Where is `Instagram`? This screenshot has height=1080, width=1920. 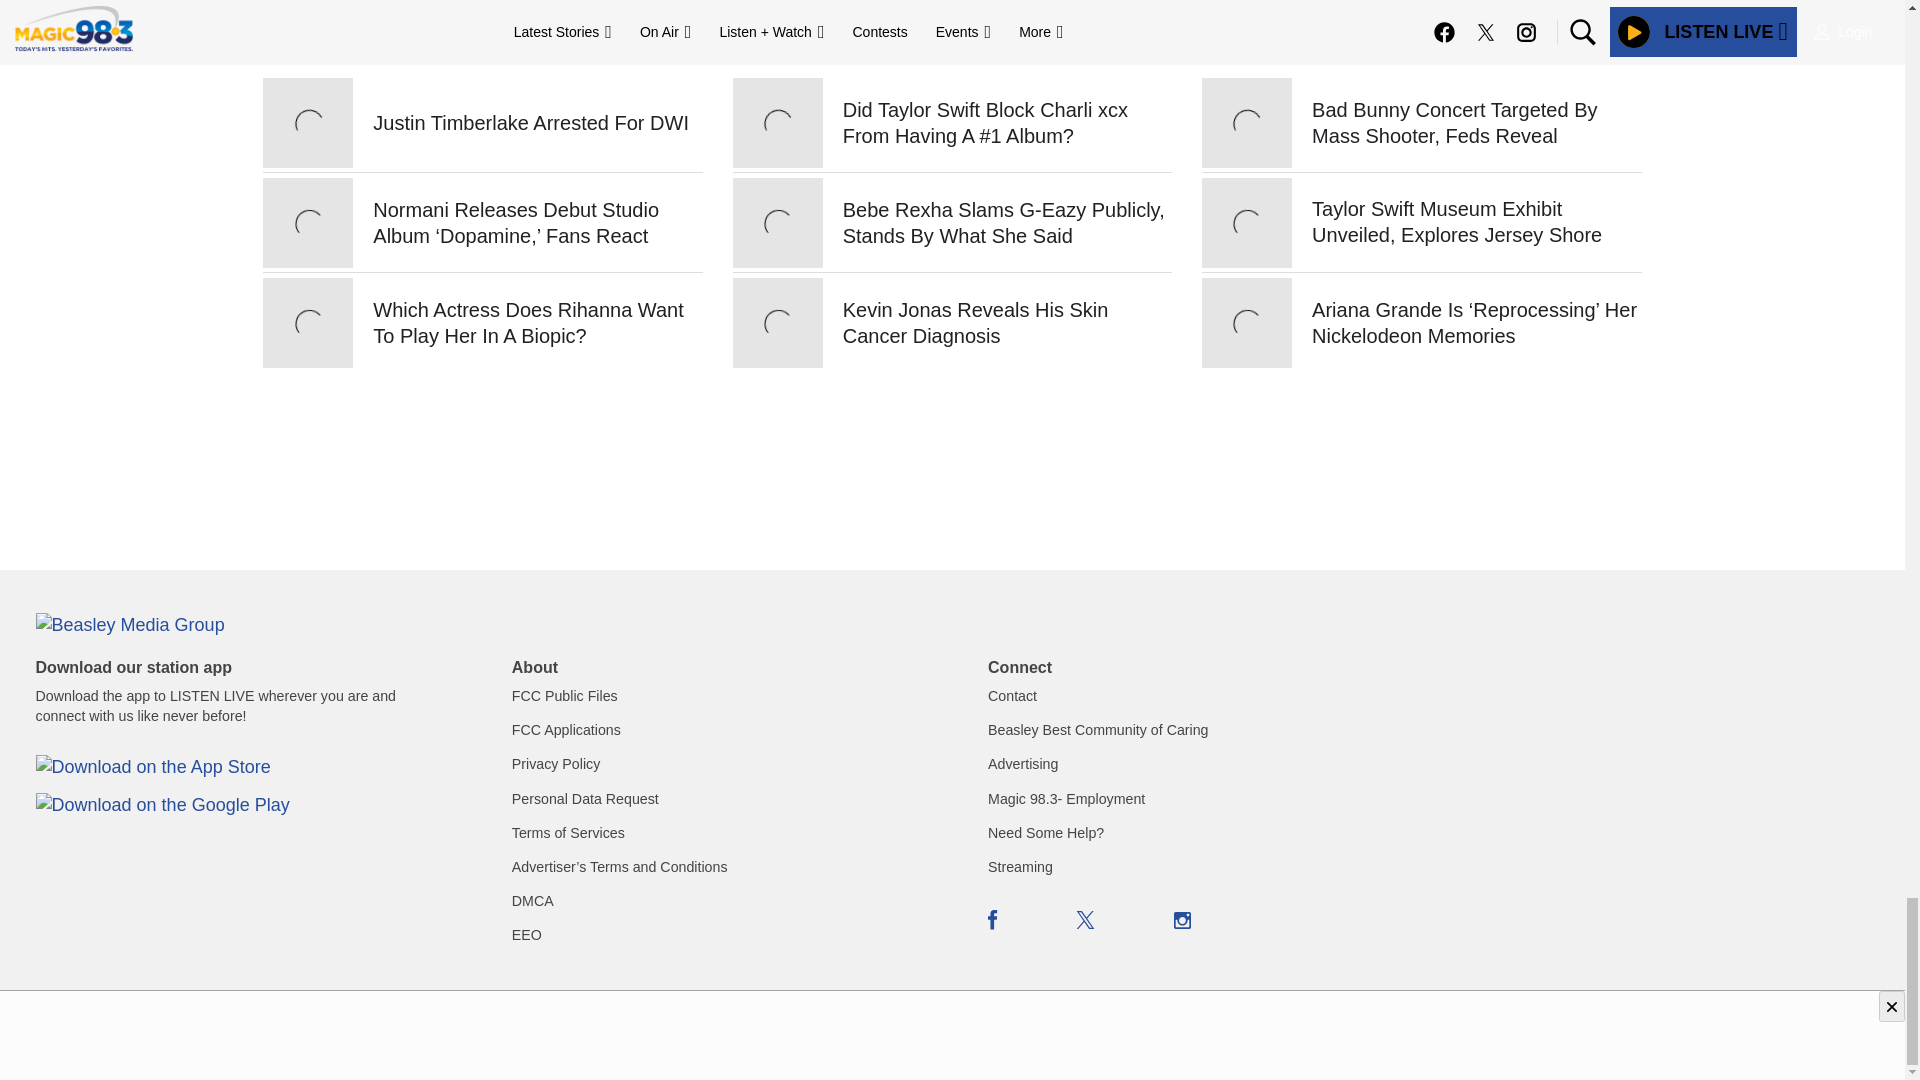
Instagram is located at coordinates (1182, 920).